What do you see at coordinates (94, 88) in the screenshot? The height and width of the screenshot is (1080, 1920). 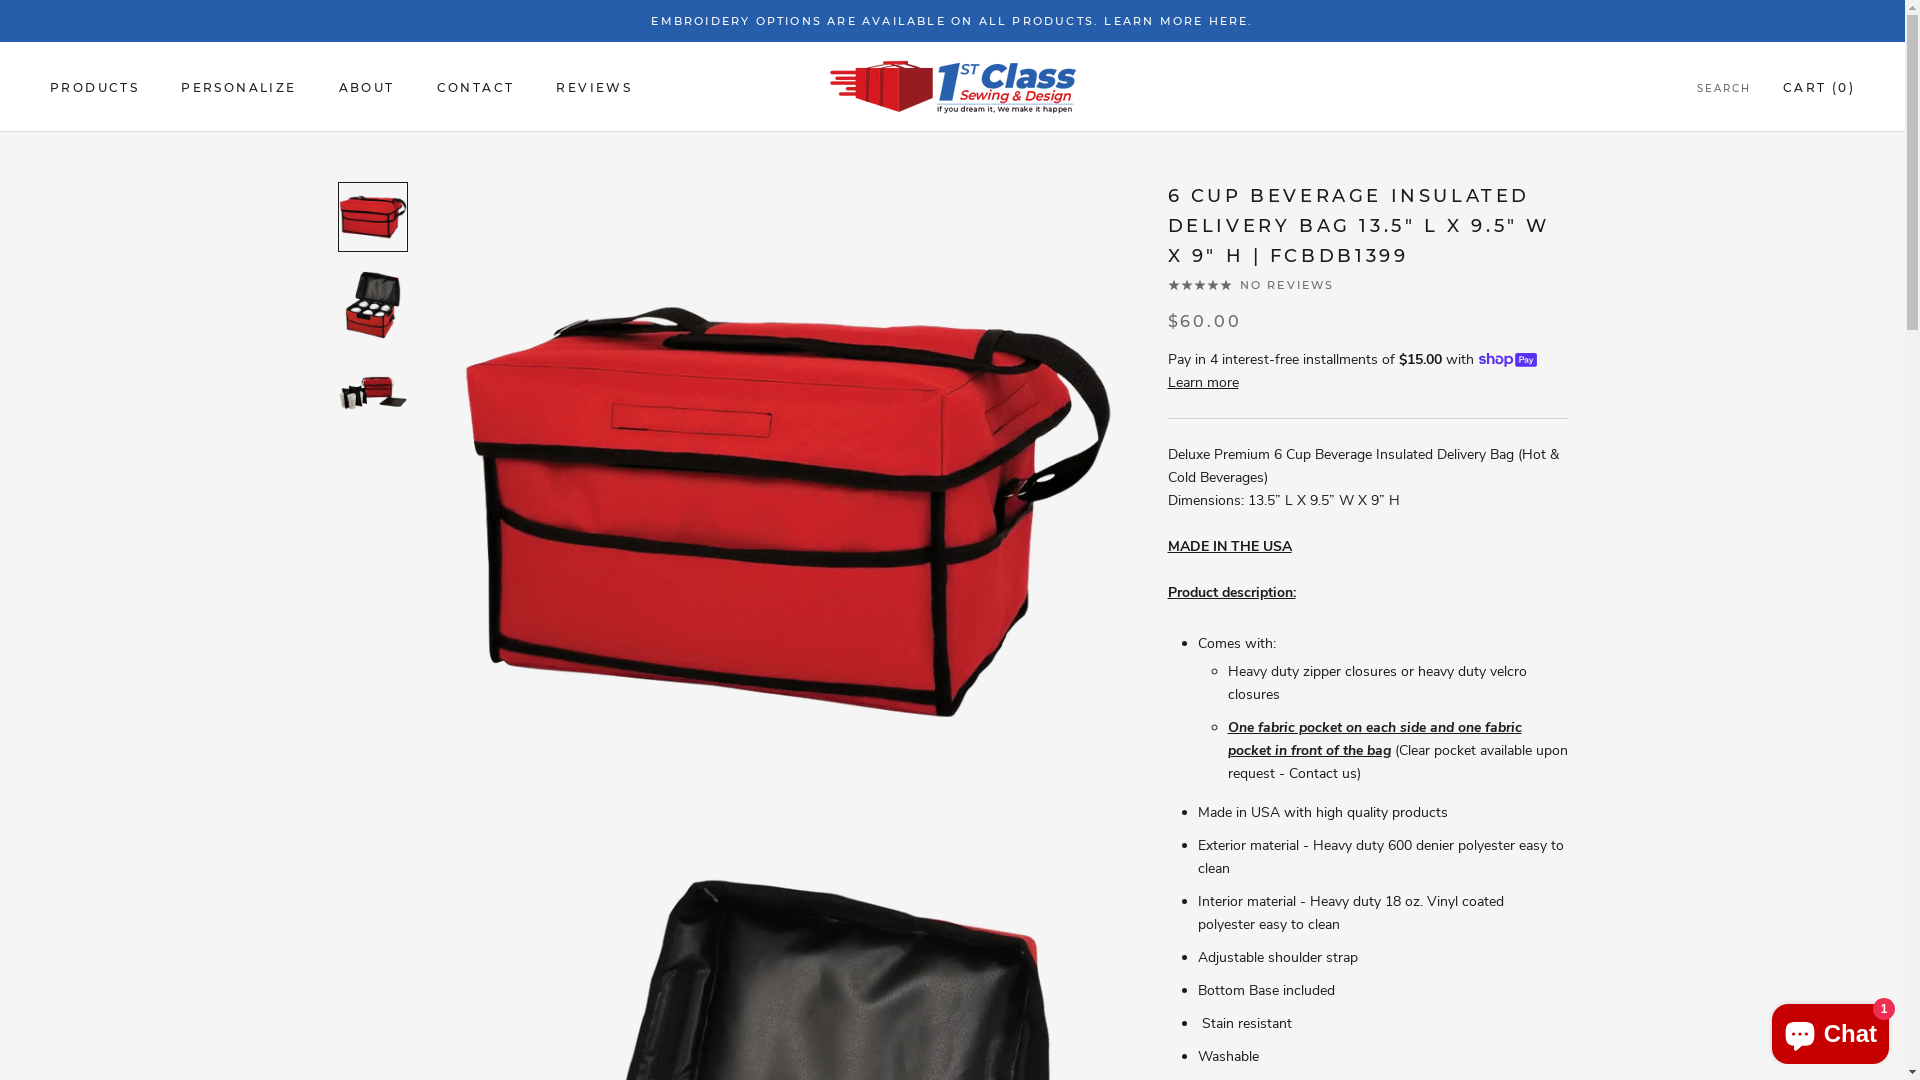 I see `PRODUCTS` at bounding box center [94, 88].